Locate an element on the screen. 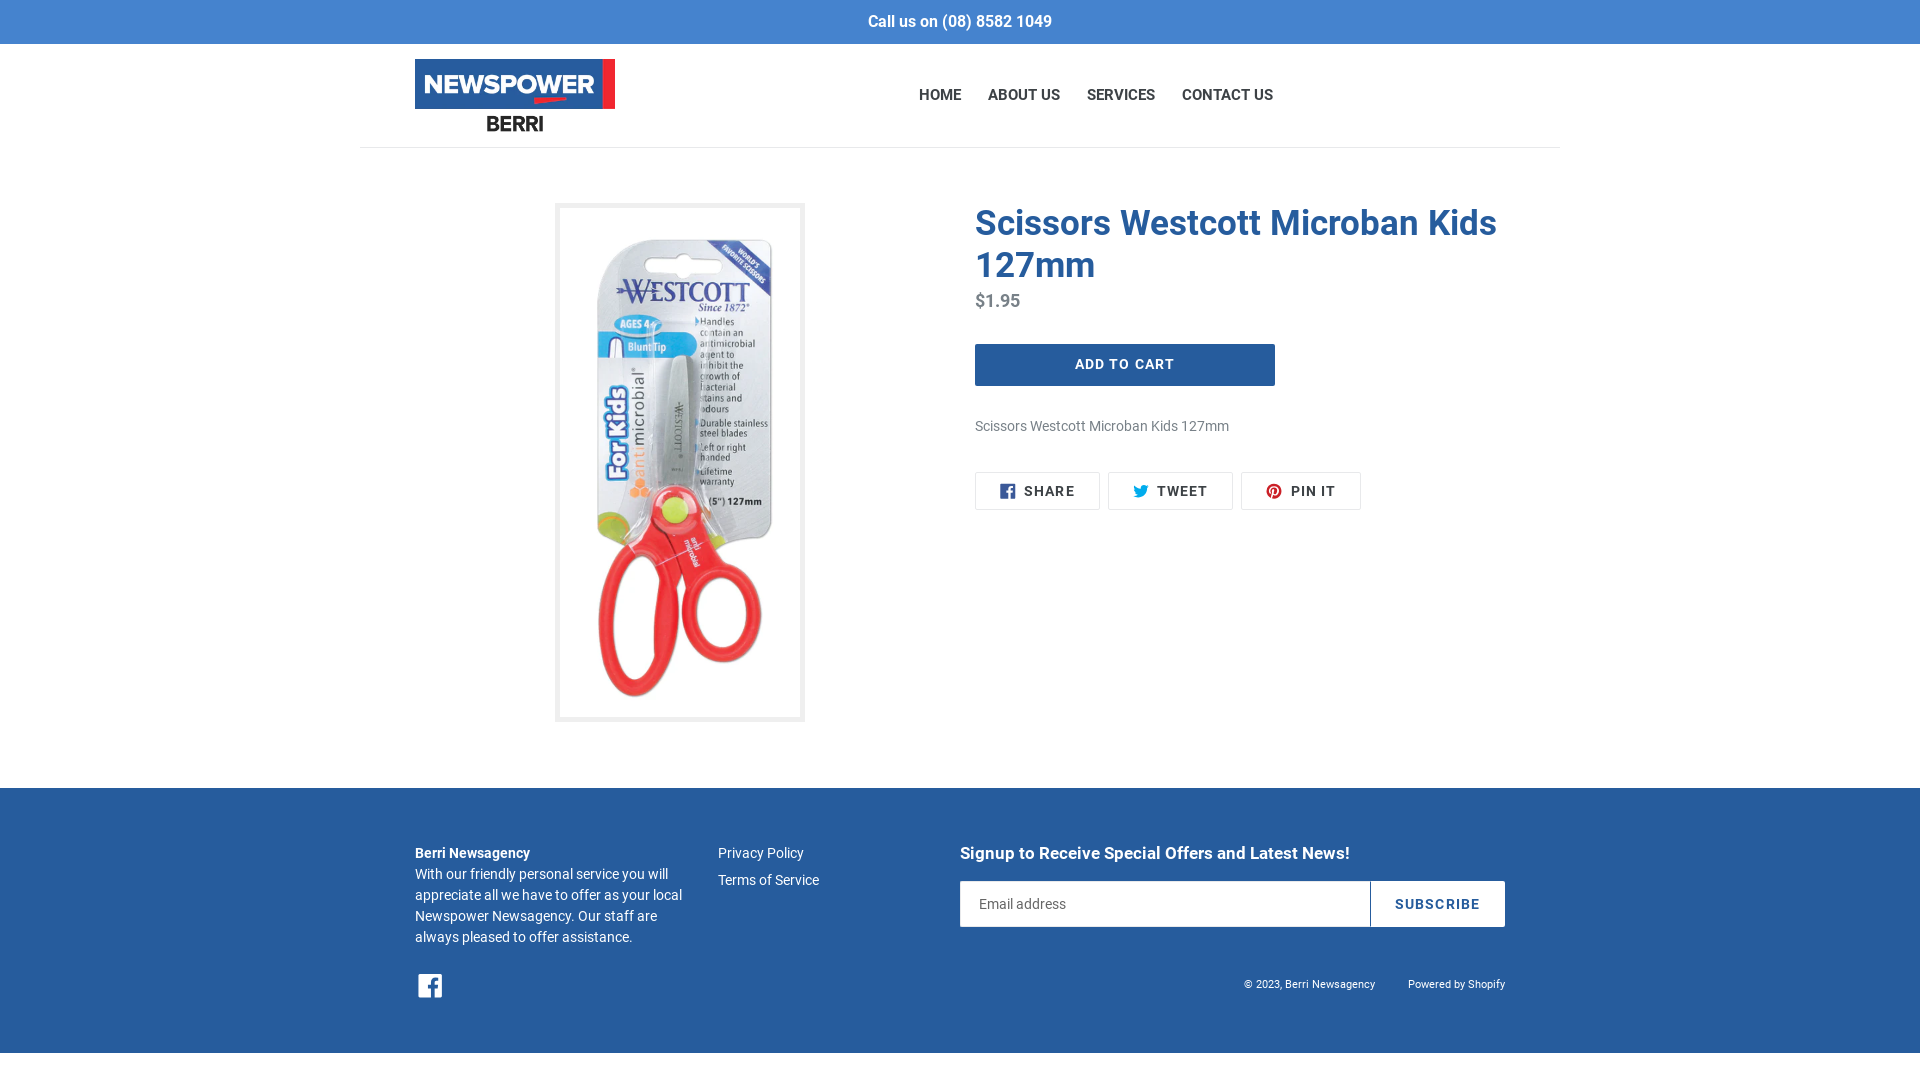  Facebook is located at coordinates (430, 986).